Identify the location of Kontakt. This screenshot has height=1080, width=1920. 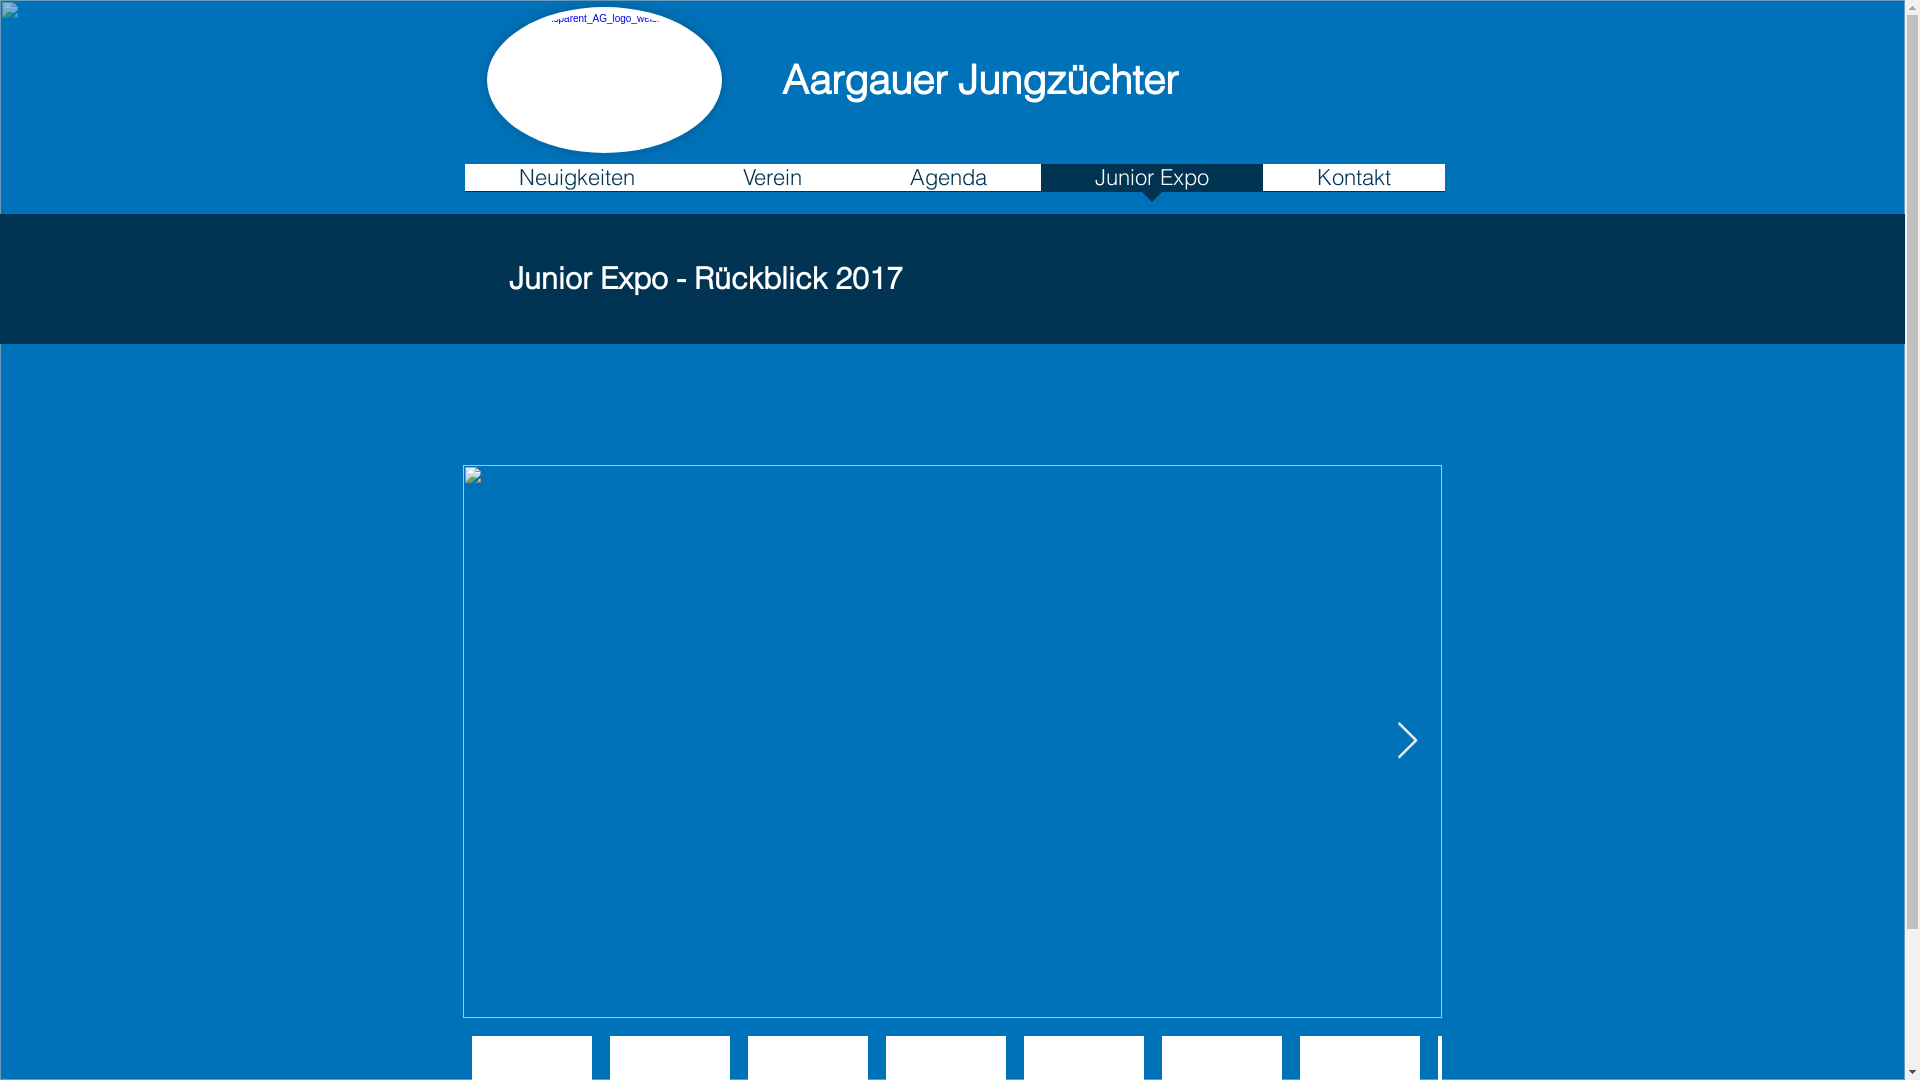
(1353, 184).